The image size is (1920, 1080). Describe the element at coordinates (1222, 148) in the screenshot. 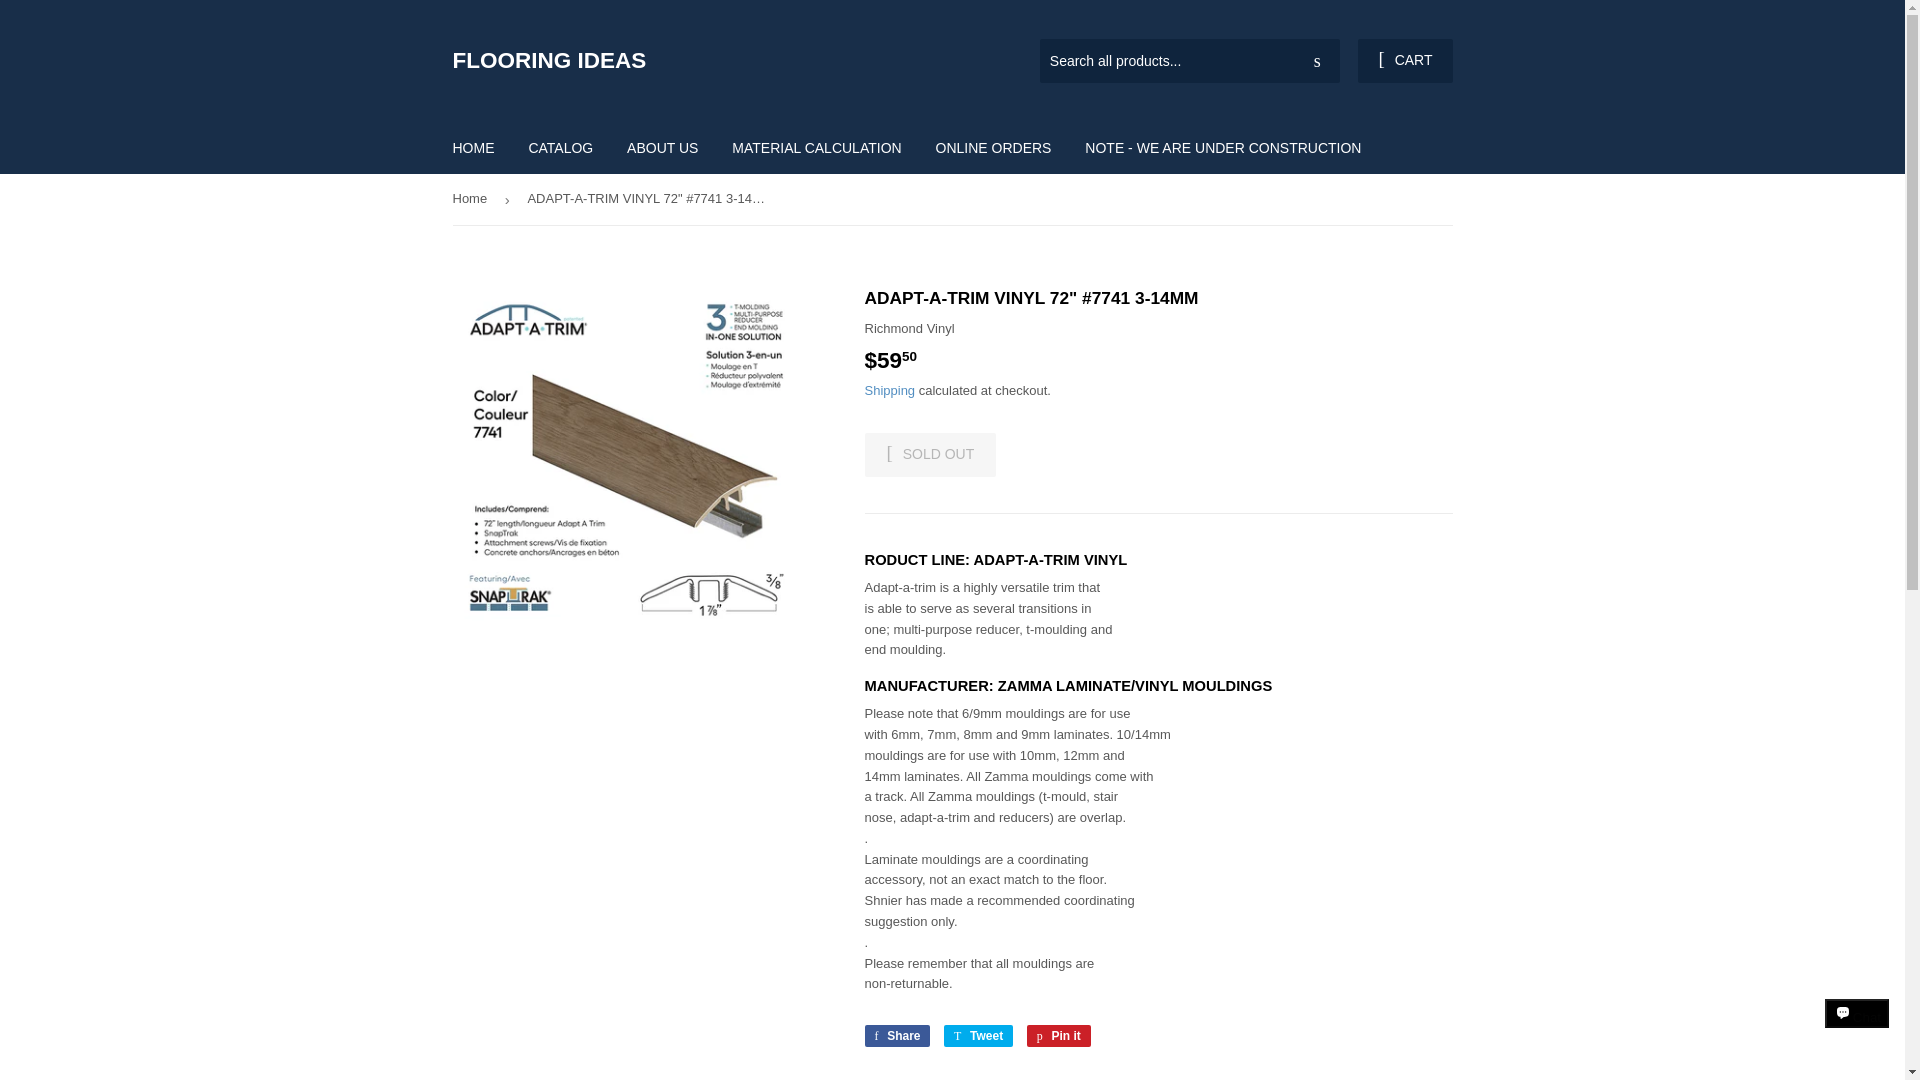

I see `NOTE - WE ARE UNDER CONSTRUCTION` at that location.